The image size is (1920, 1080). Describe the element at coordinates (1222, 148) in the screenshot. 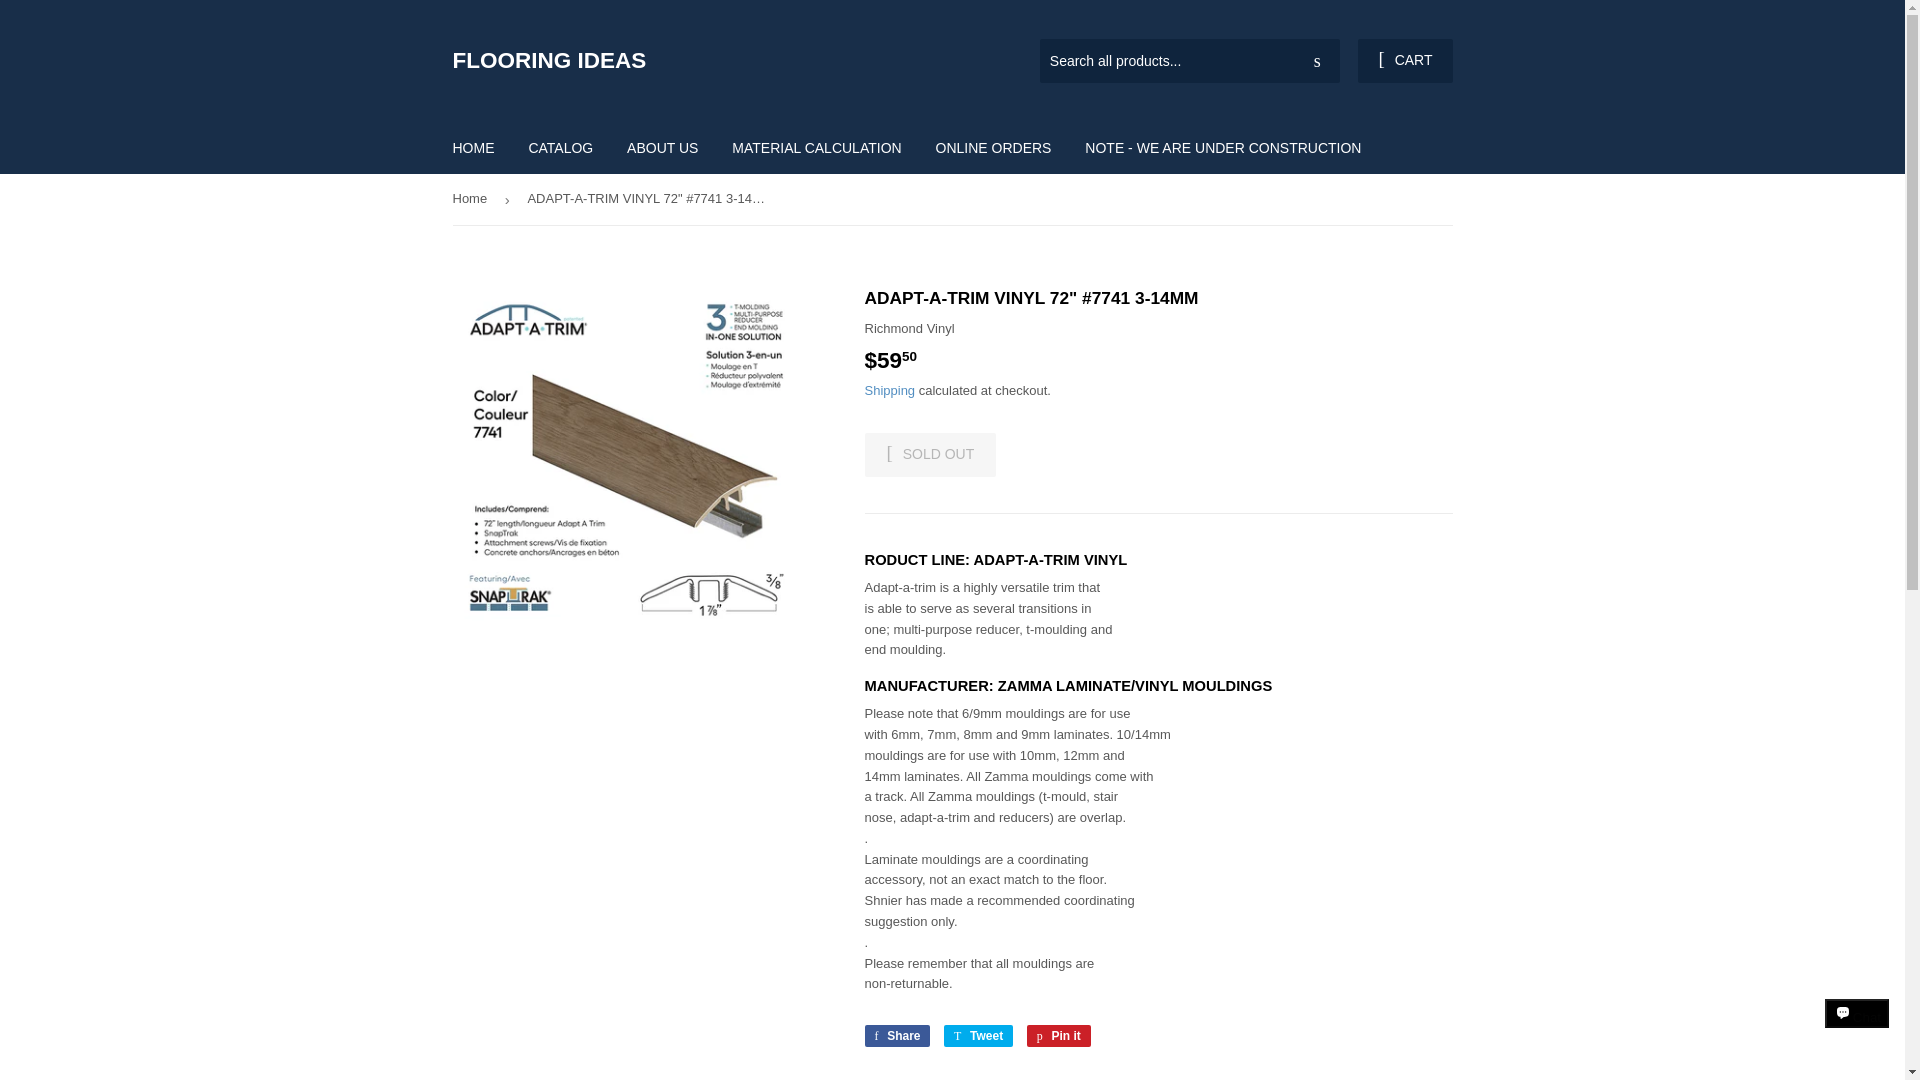

I see `NOTE - WE ARE UNDER CONSTRUCTION` at that location.